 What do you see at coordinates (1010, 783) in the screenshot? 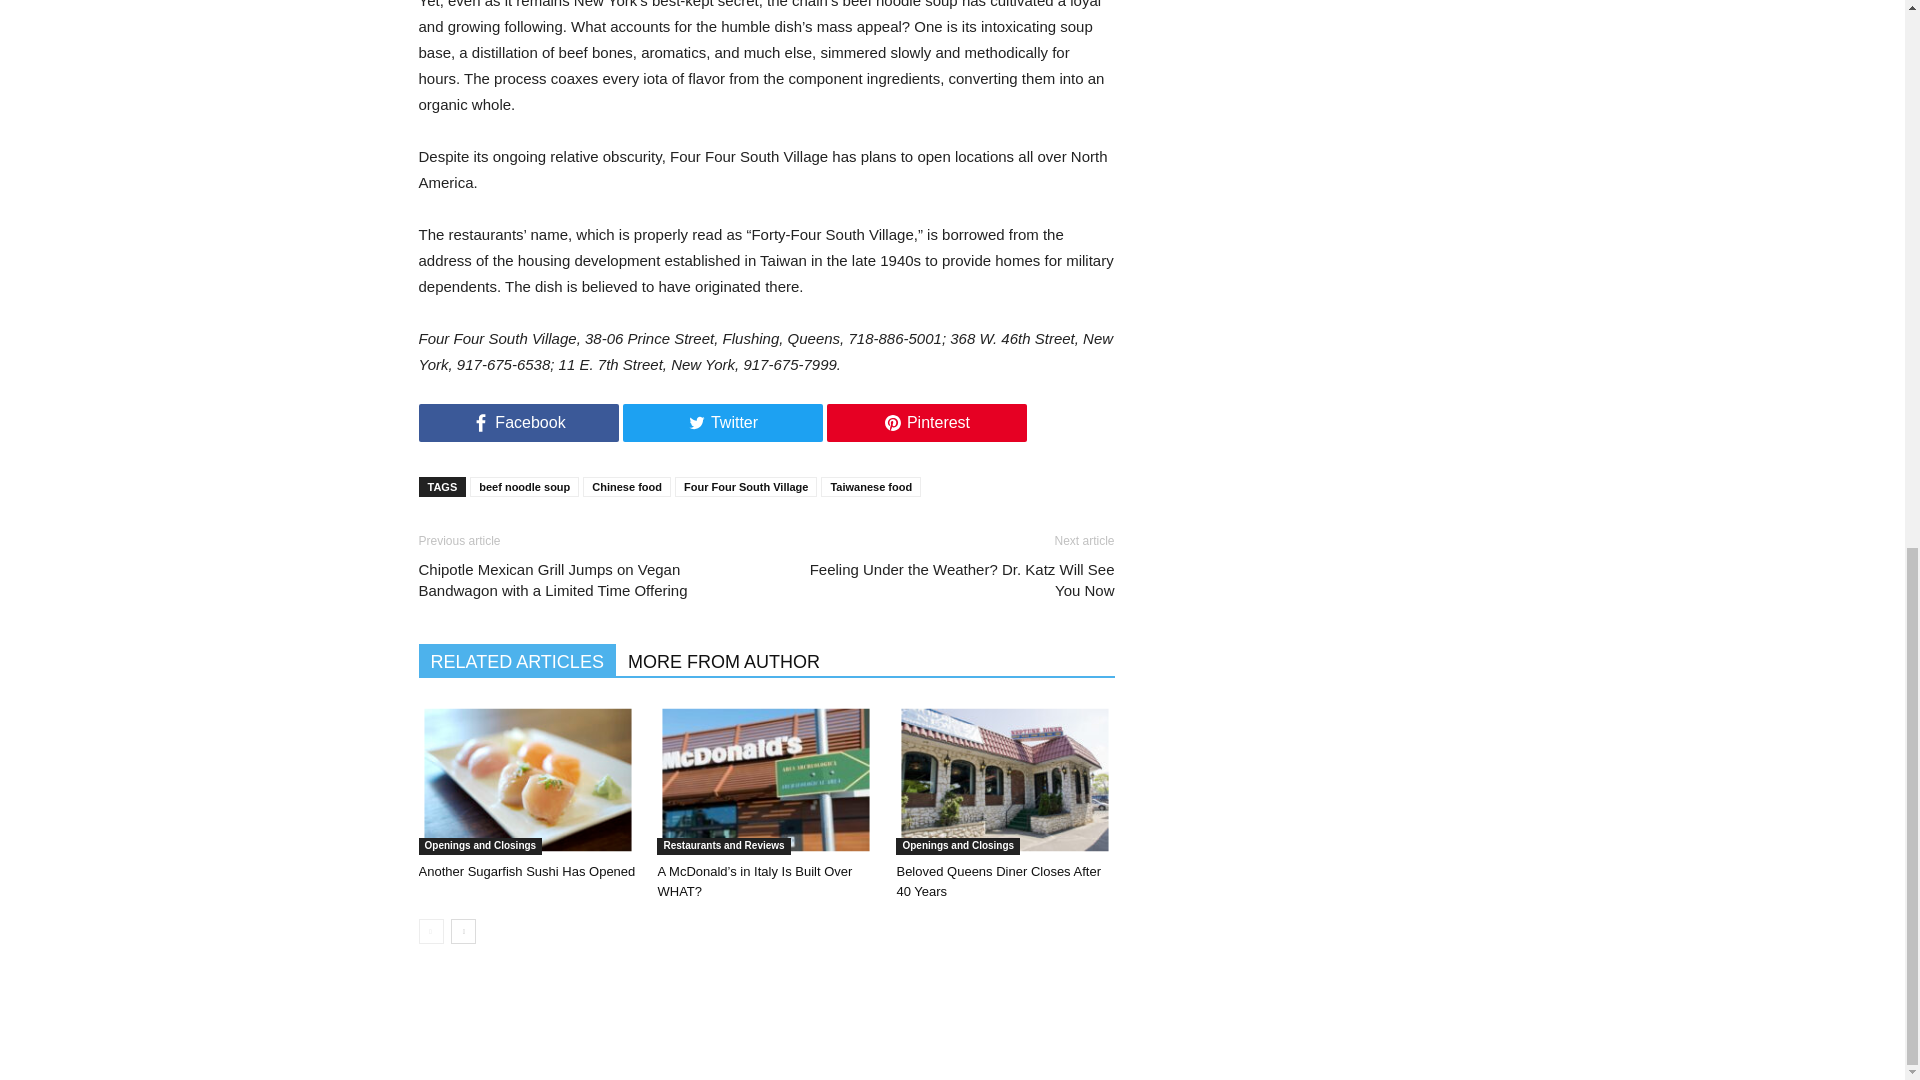
I see `Beloved Queens Diner Closes After 40 Years` at bounding box center [1010, 783].